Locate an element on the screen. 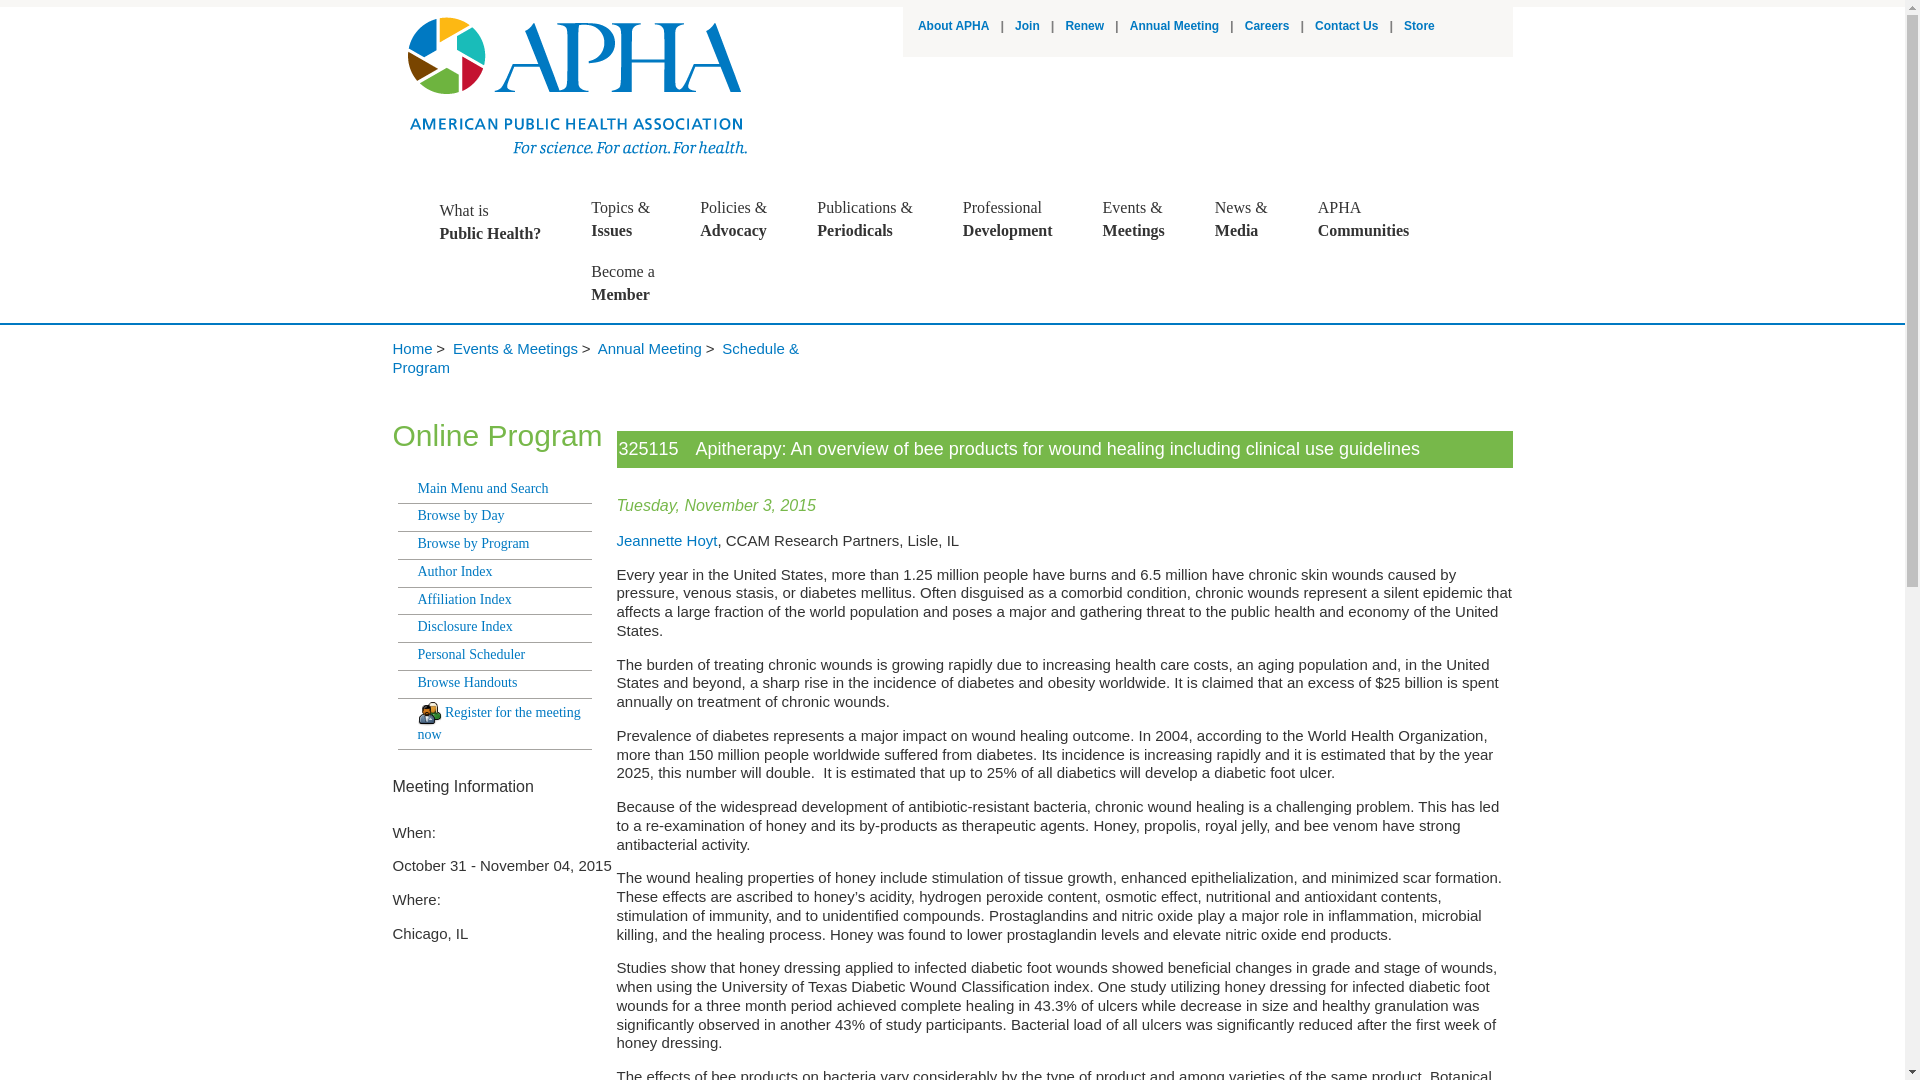  Contact Us is located at coordinates (1028, 26).